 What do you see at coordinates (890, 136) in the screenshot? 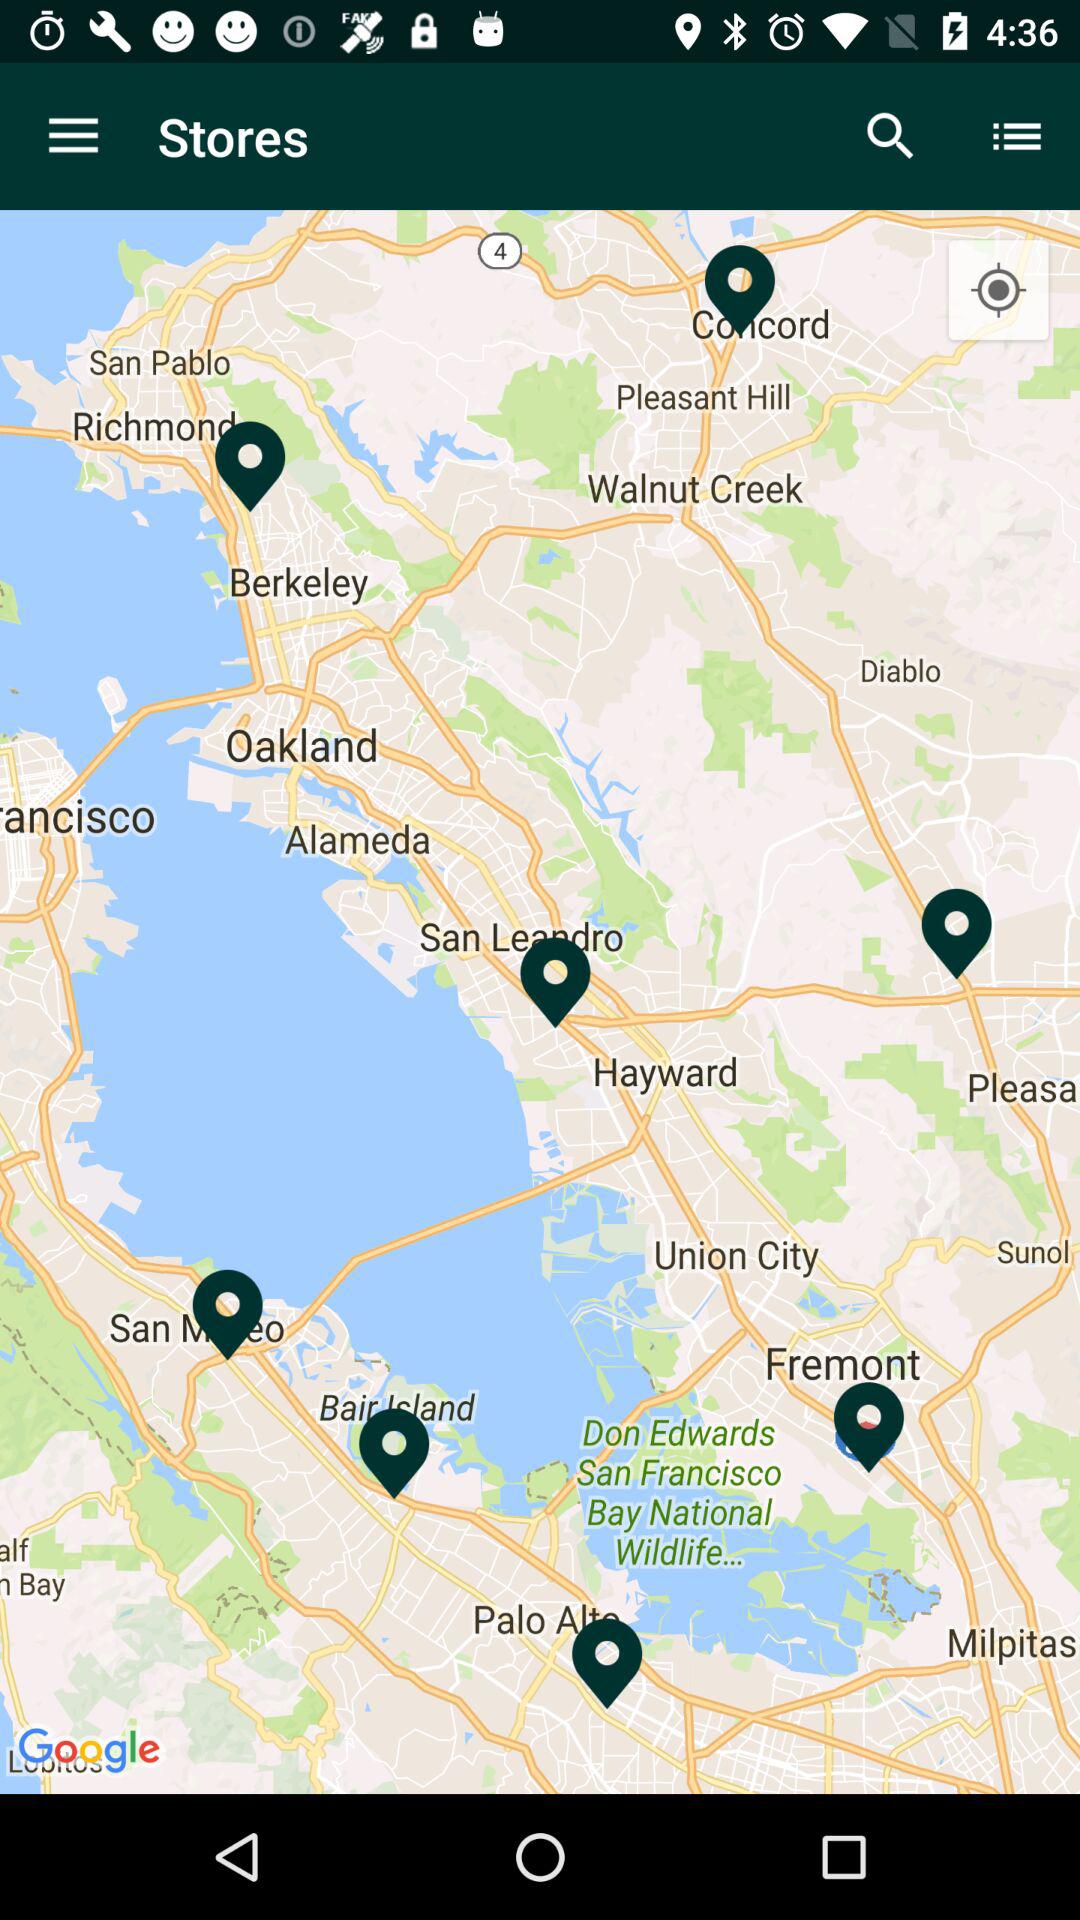
I see `turn off the app to the right of the stores item` at bounding box center [890, 136].